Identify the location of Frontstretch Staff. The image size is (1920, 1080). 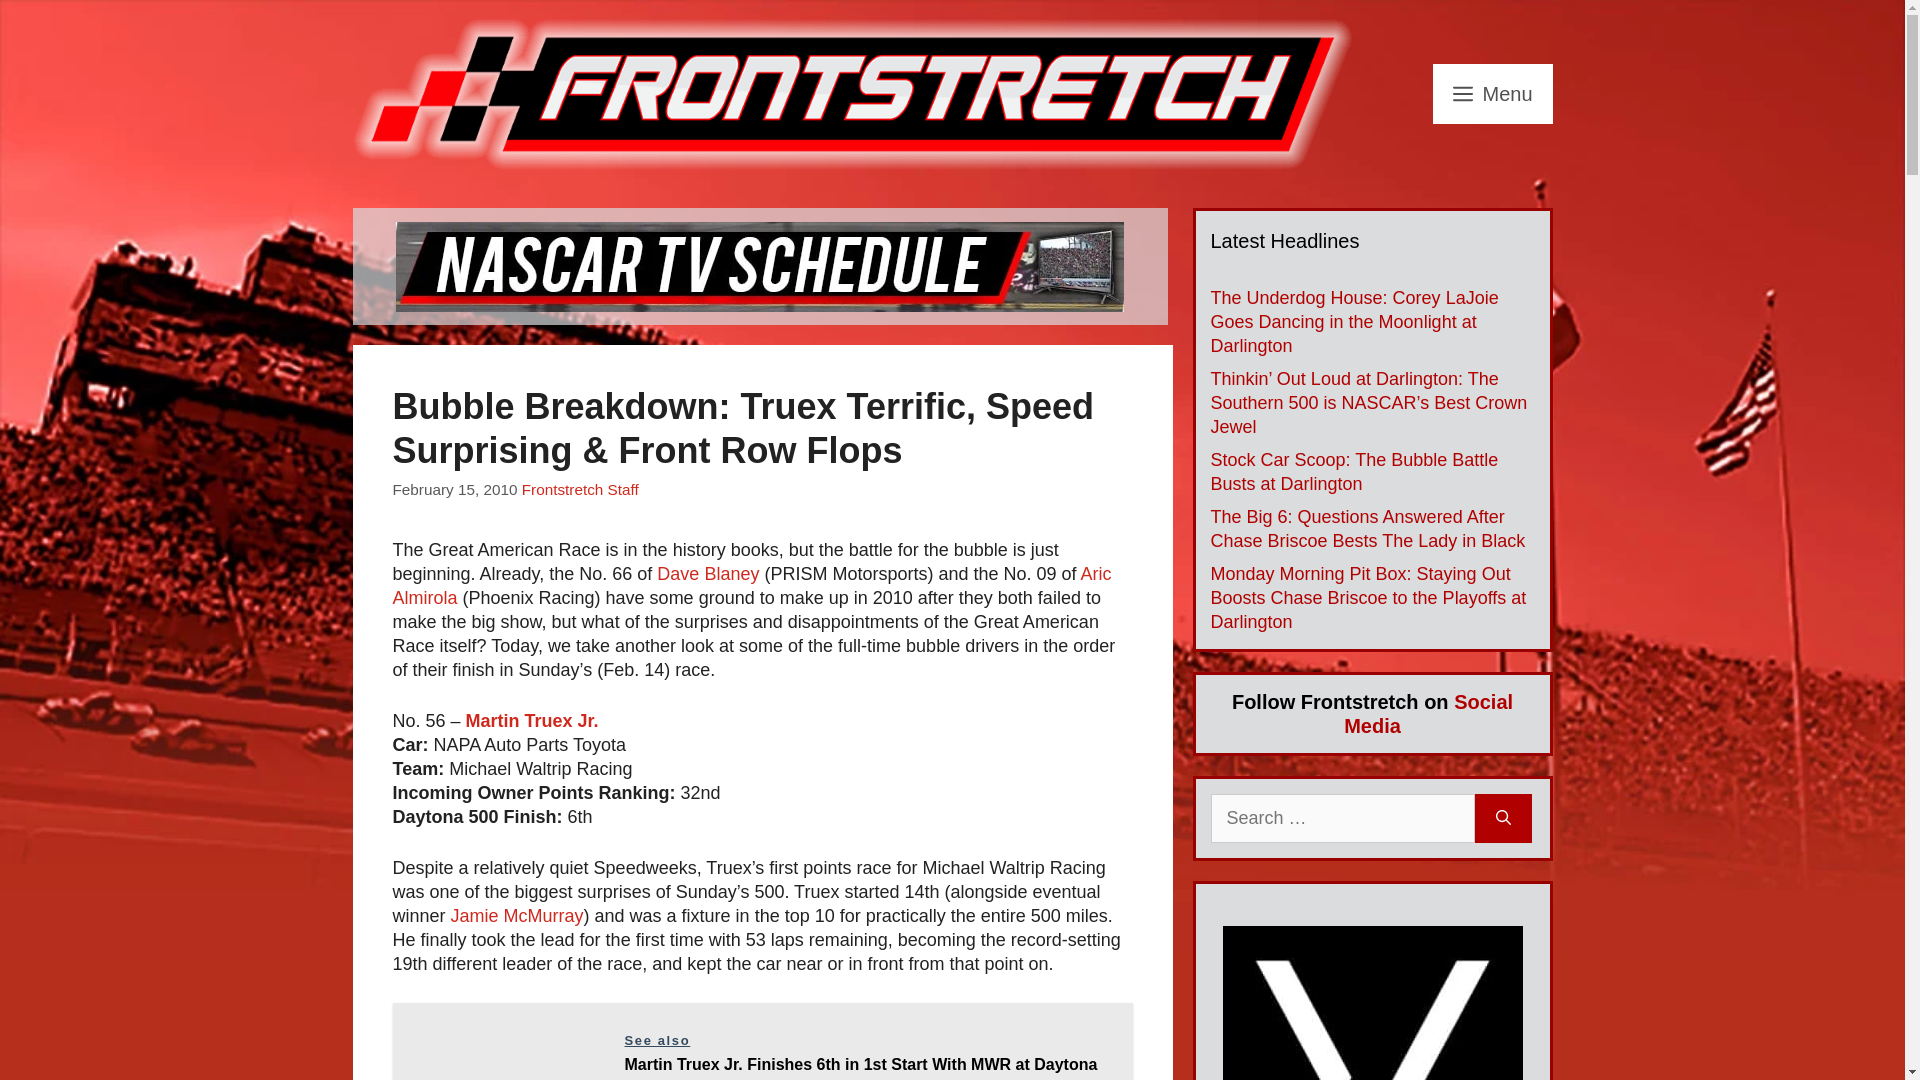
(580, 488).